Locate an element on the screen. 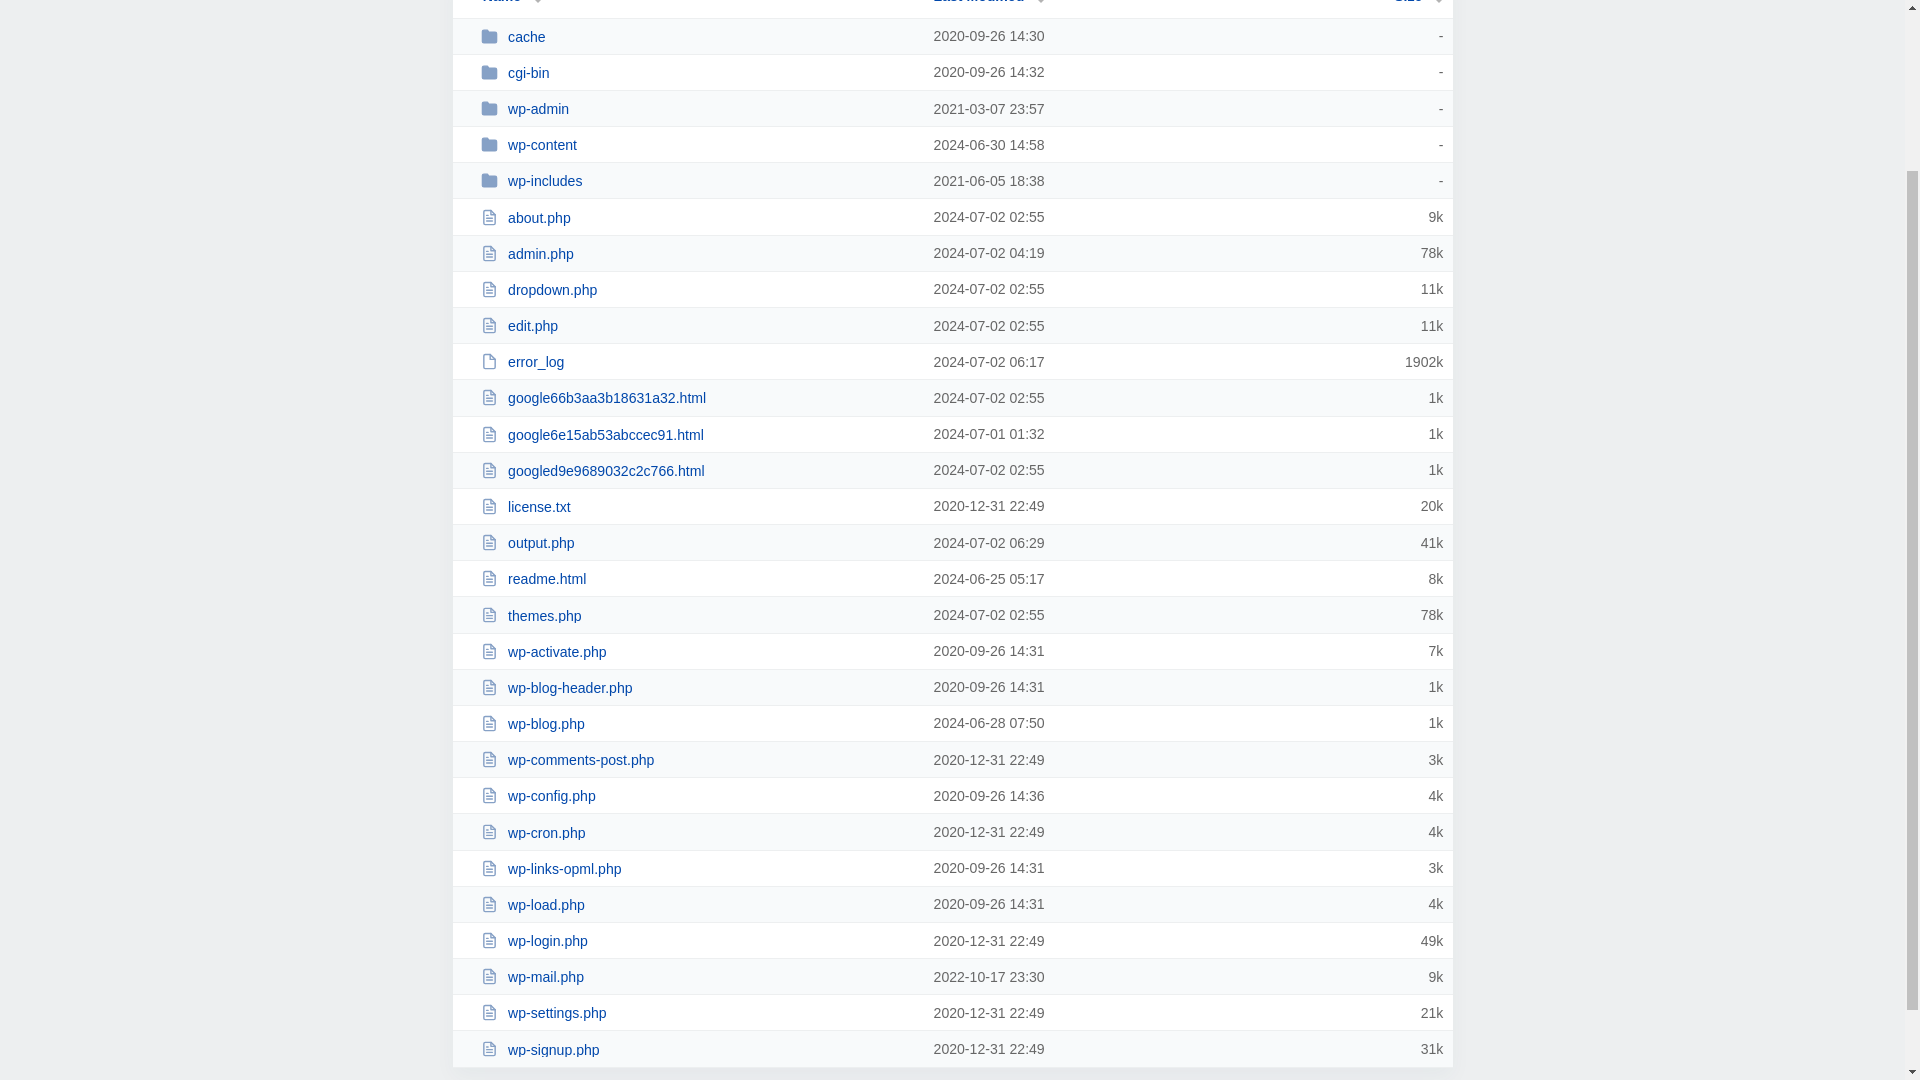 The height and width of the screenshot is (1080, 1920). wp-settings.php is located at coordinates (698, 1012).